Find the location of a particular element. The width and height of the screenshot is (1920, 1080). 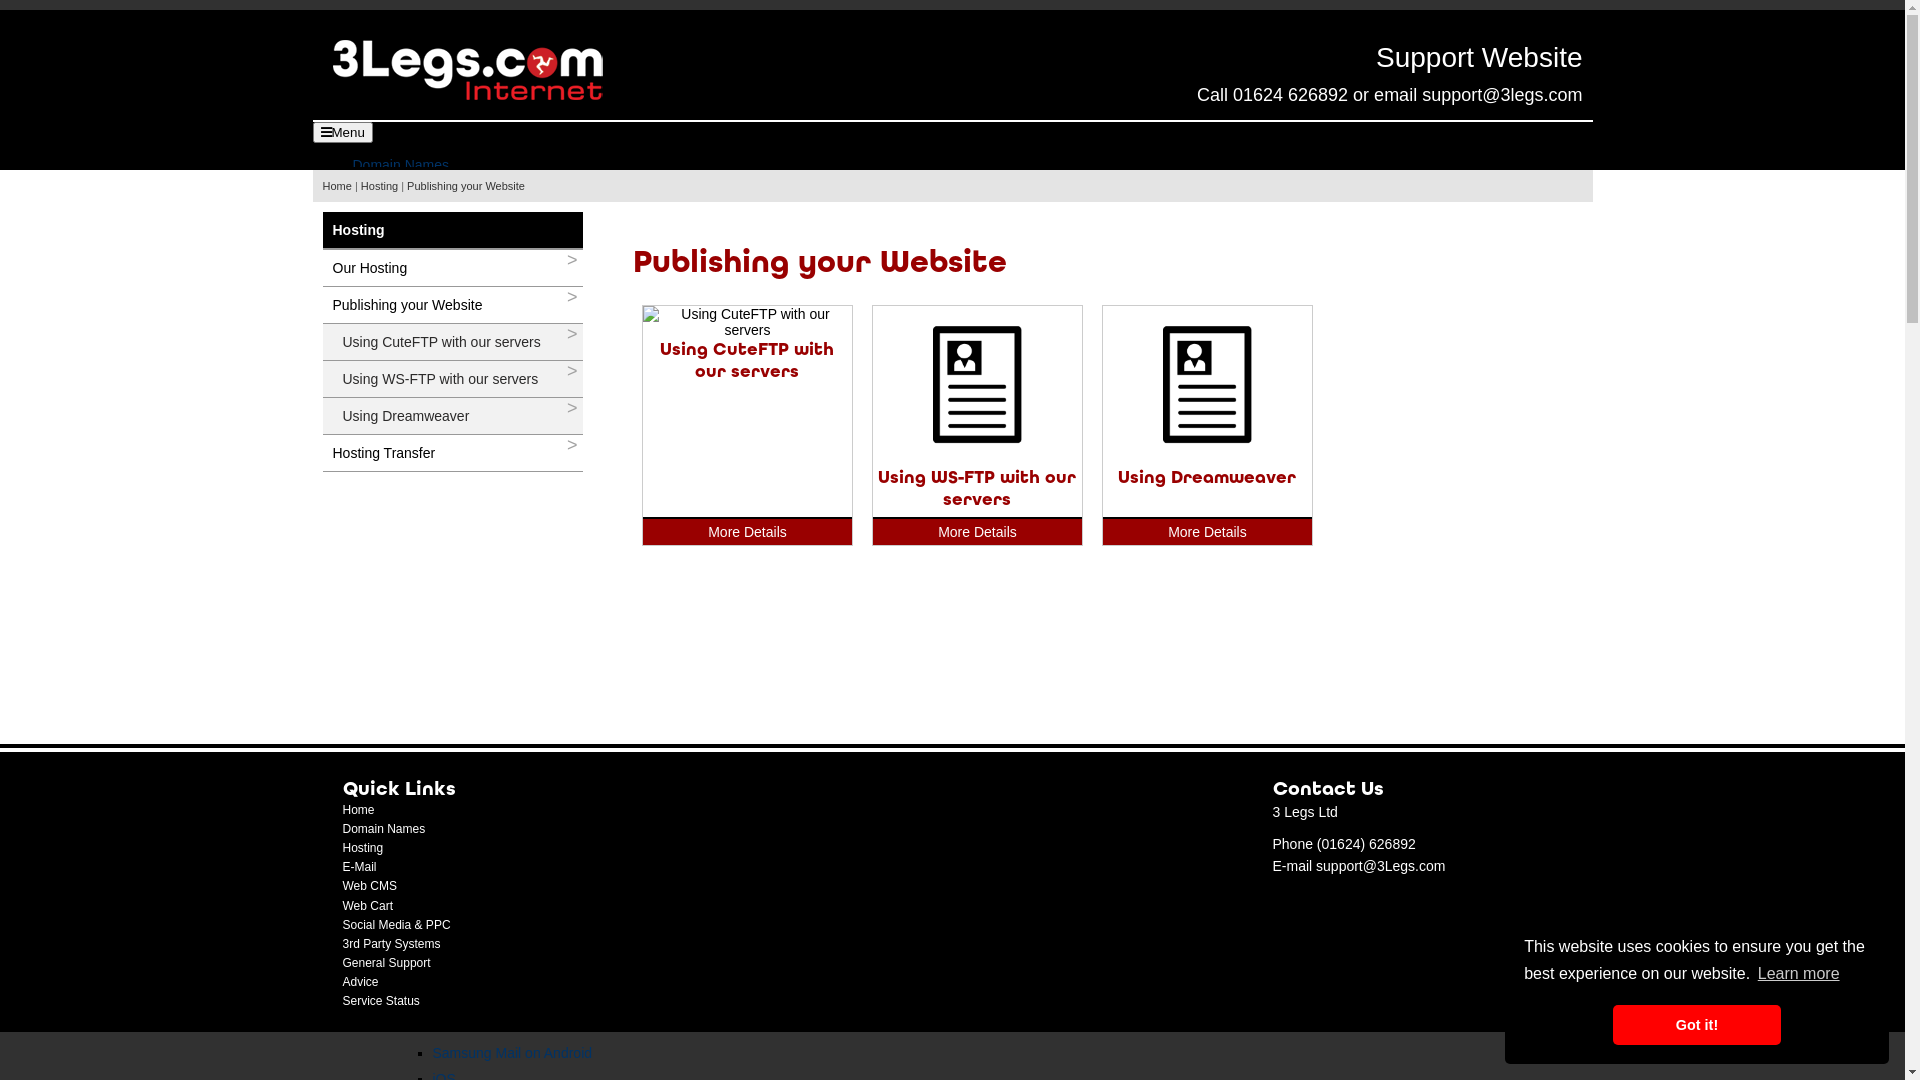

Web CMS is located at coordinates (369, 886).